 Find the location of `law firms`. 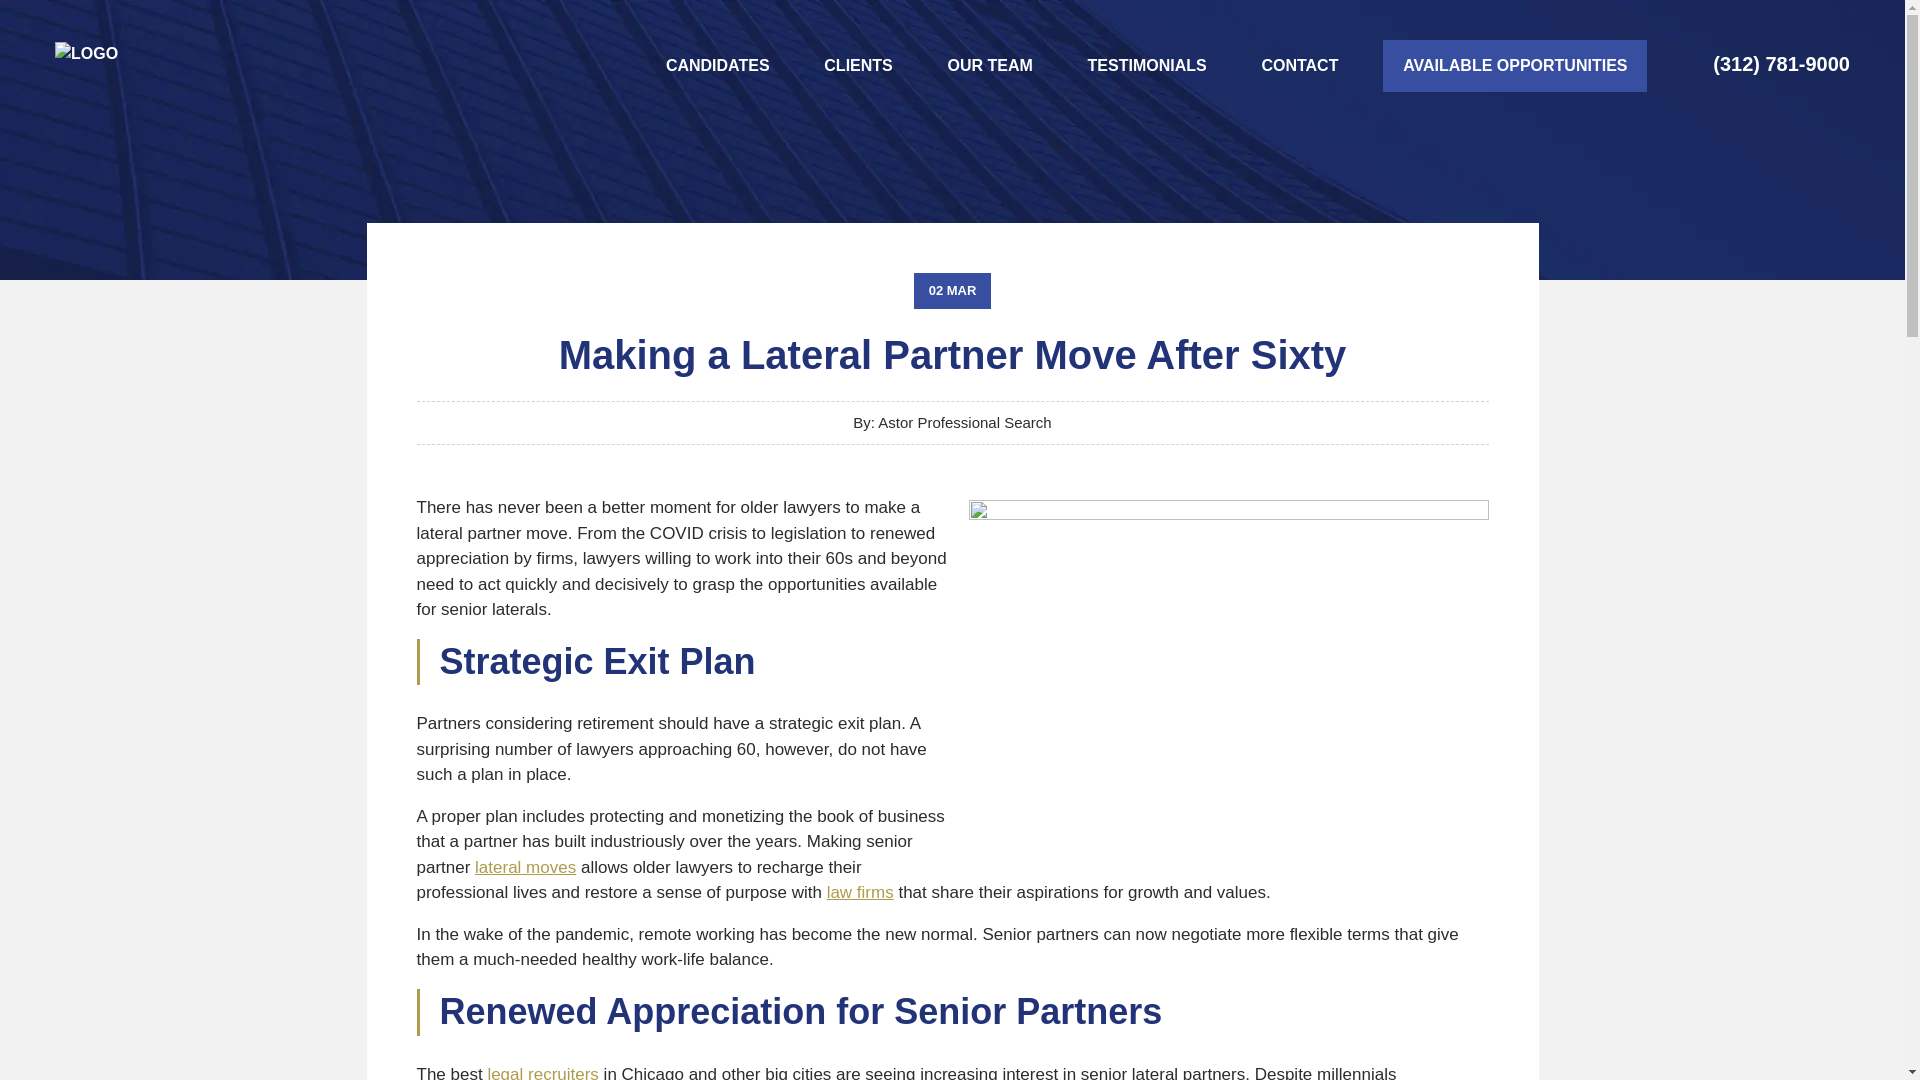

law firms is located at coordinates (860, 892).